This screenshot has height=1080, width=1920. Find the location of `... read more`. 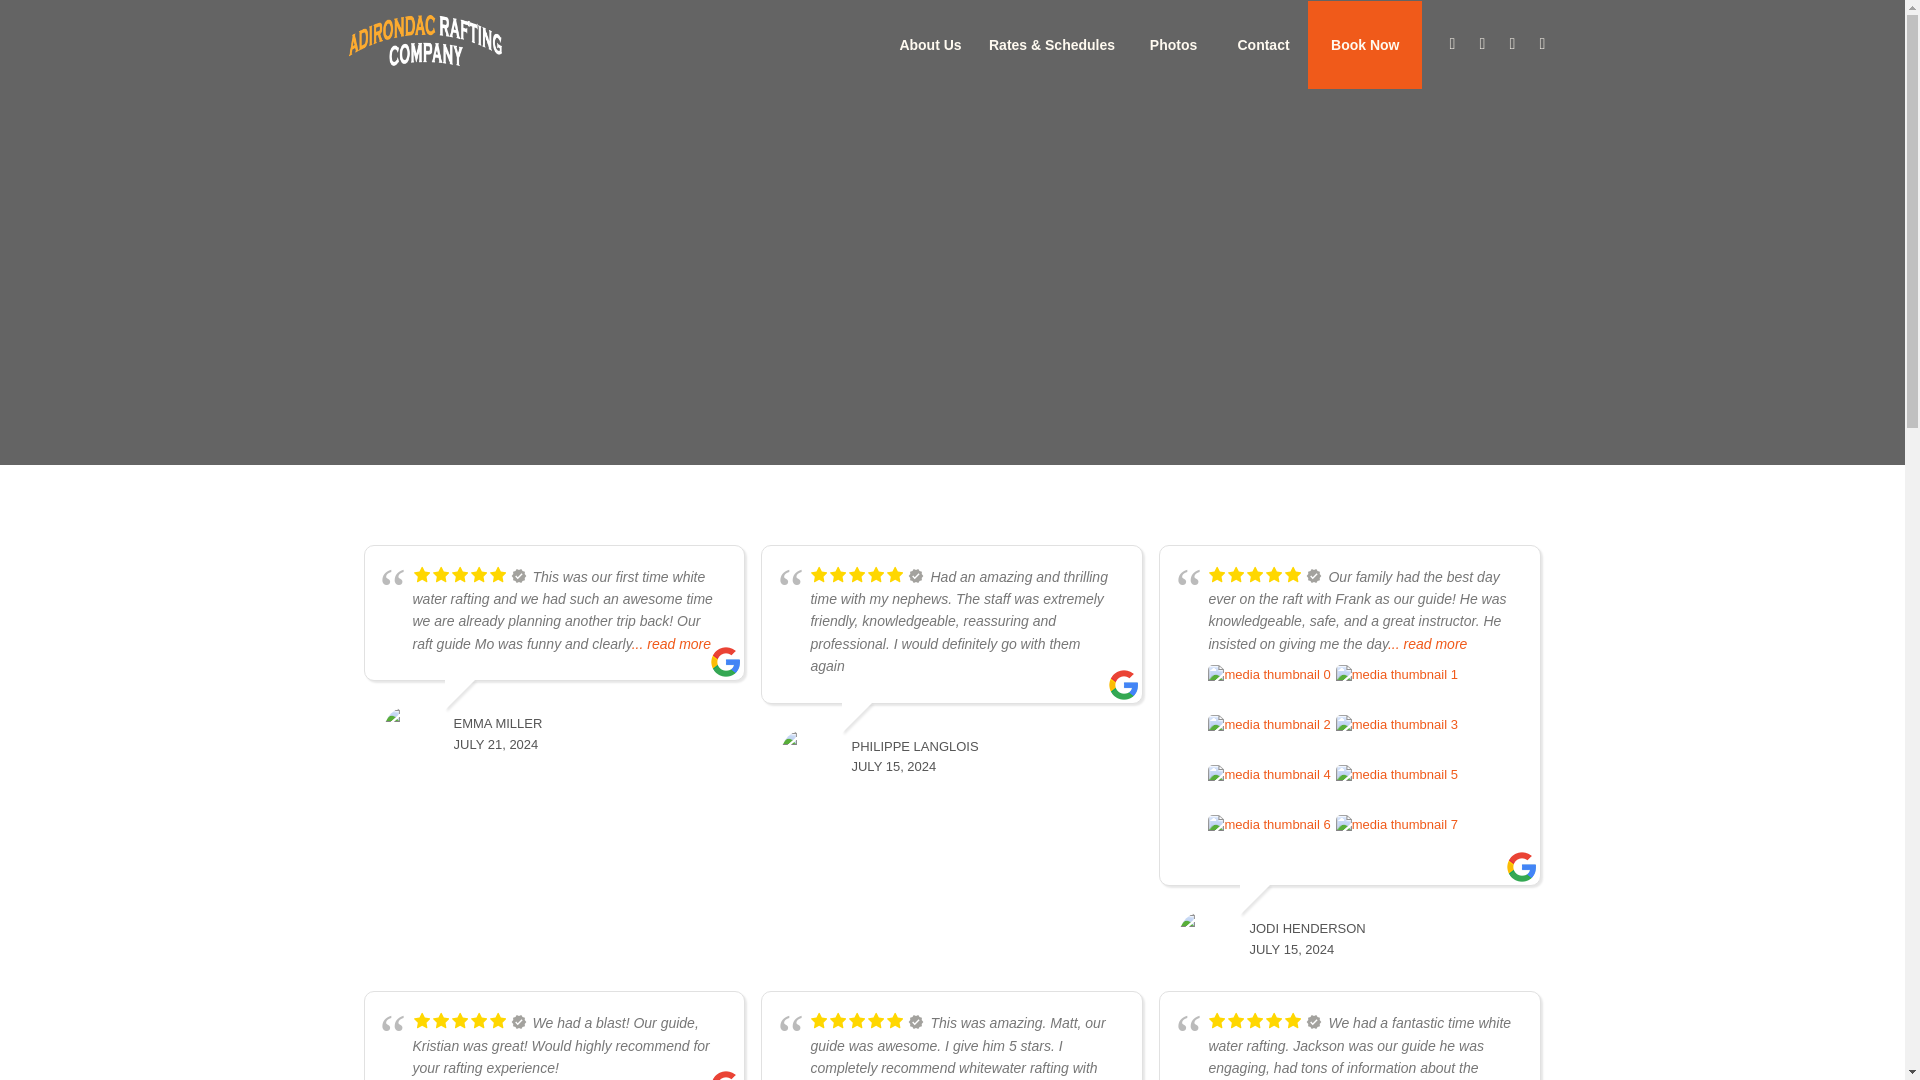

... read more is located at coordinates (670, 644).